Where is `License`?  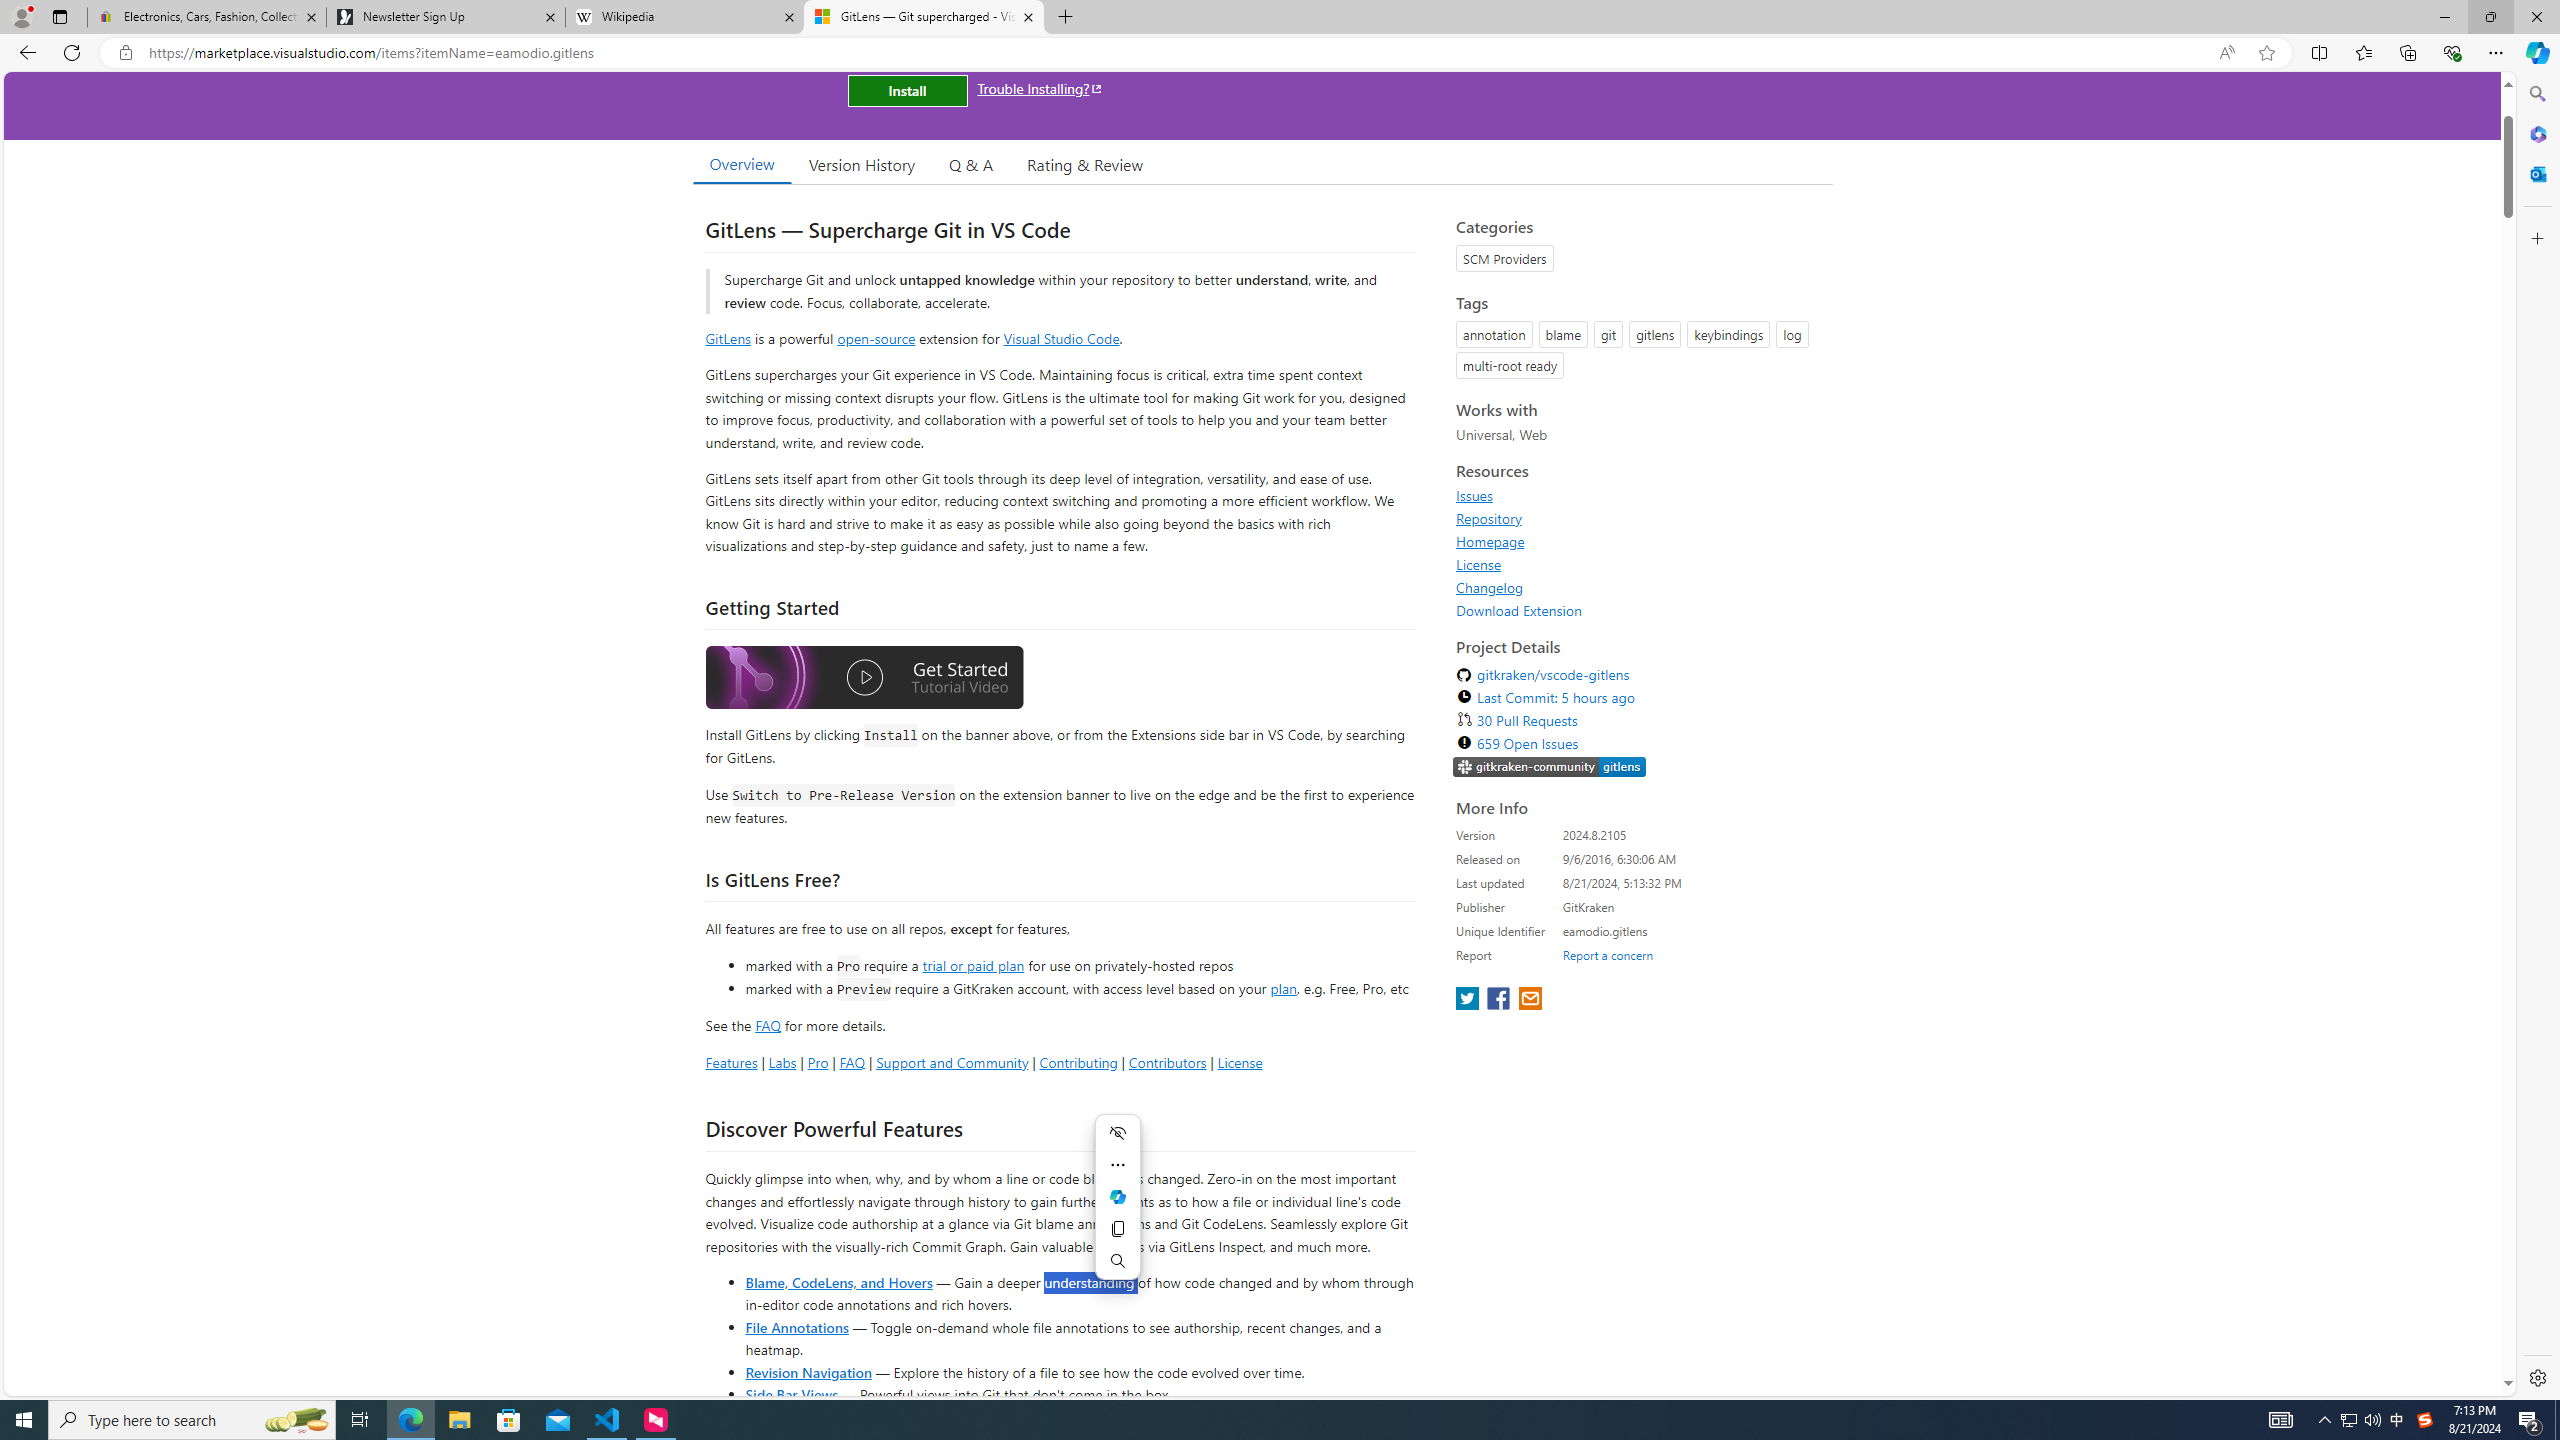 License is located at coordinates (1478, 564).